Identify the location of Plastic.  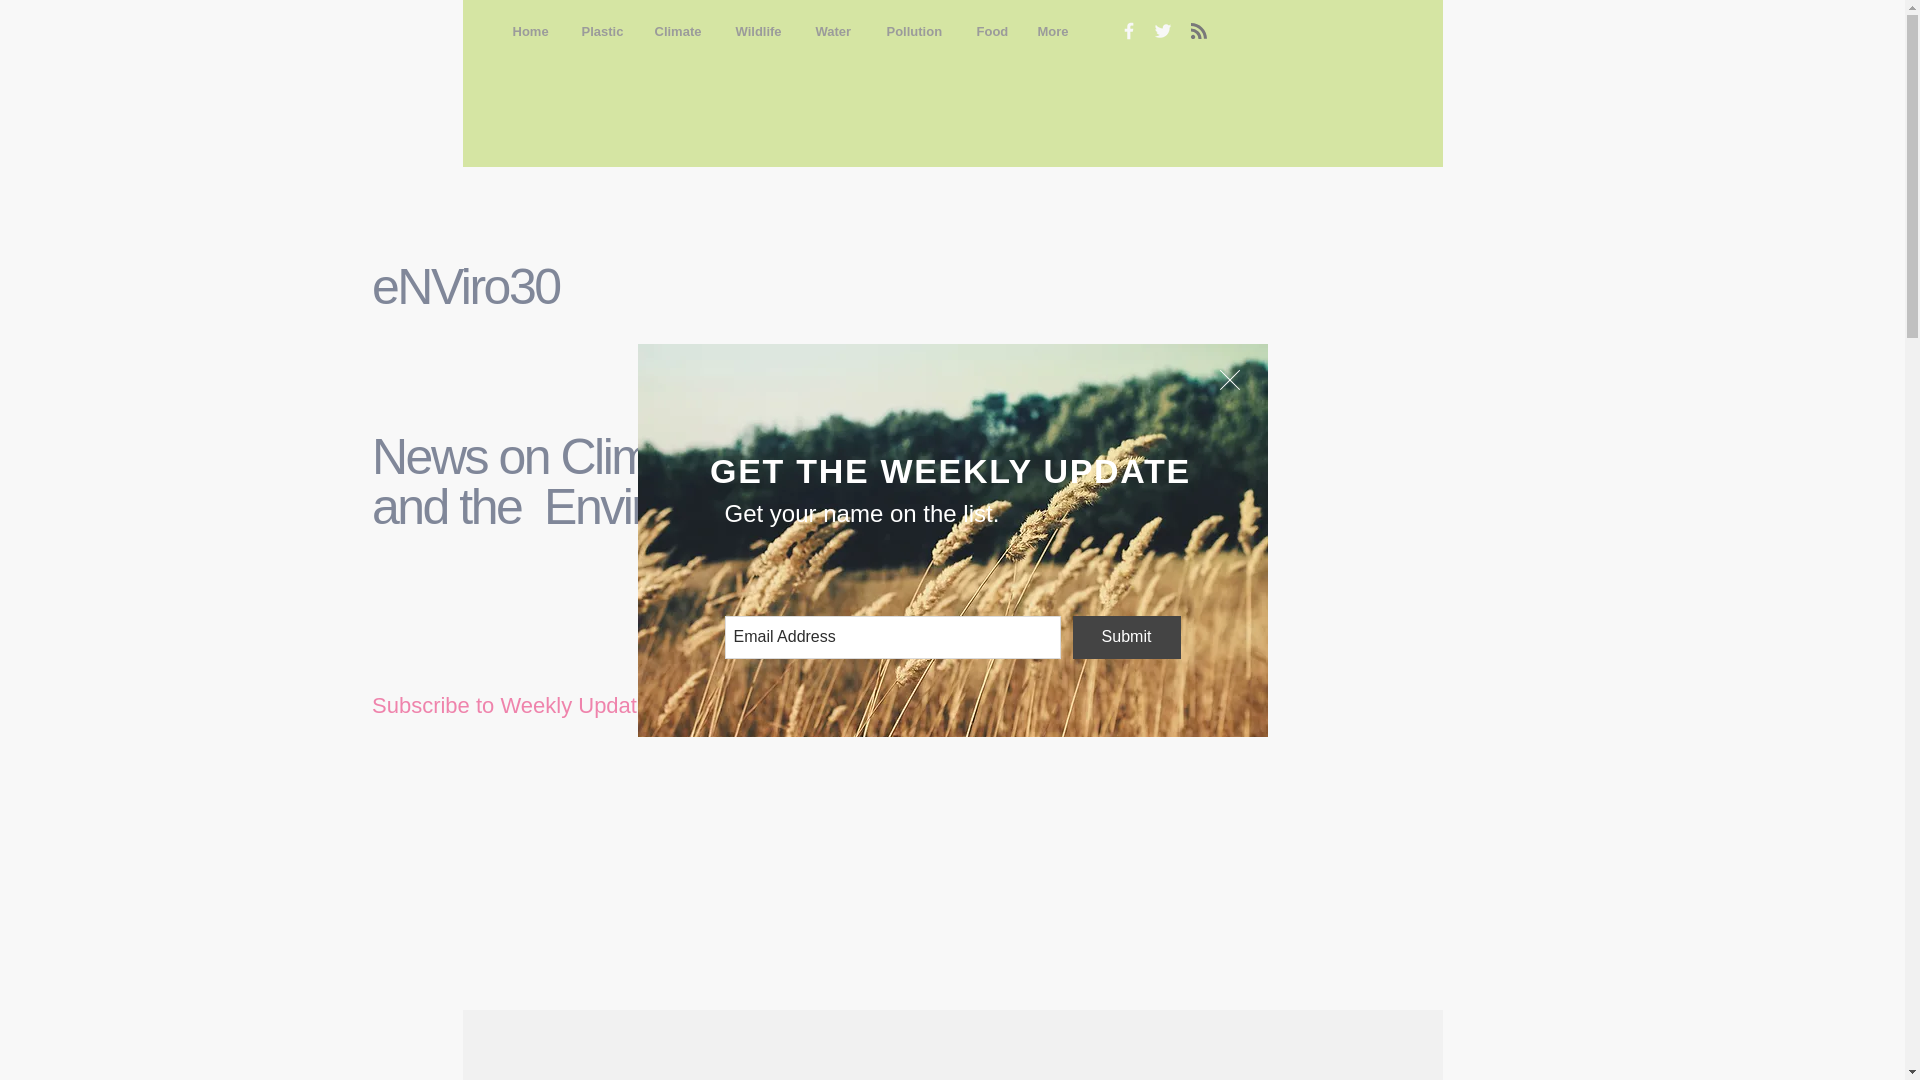
(602, 32).